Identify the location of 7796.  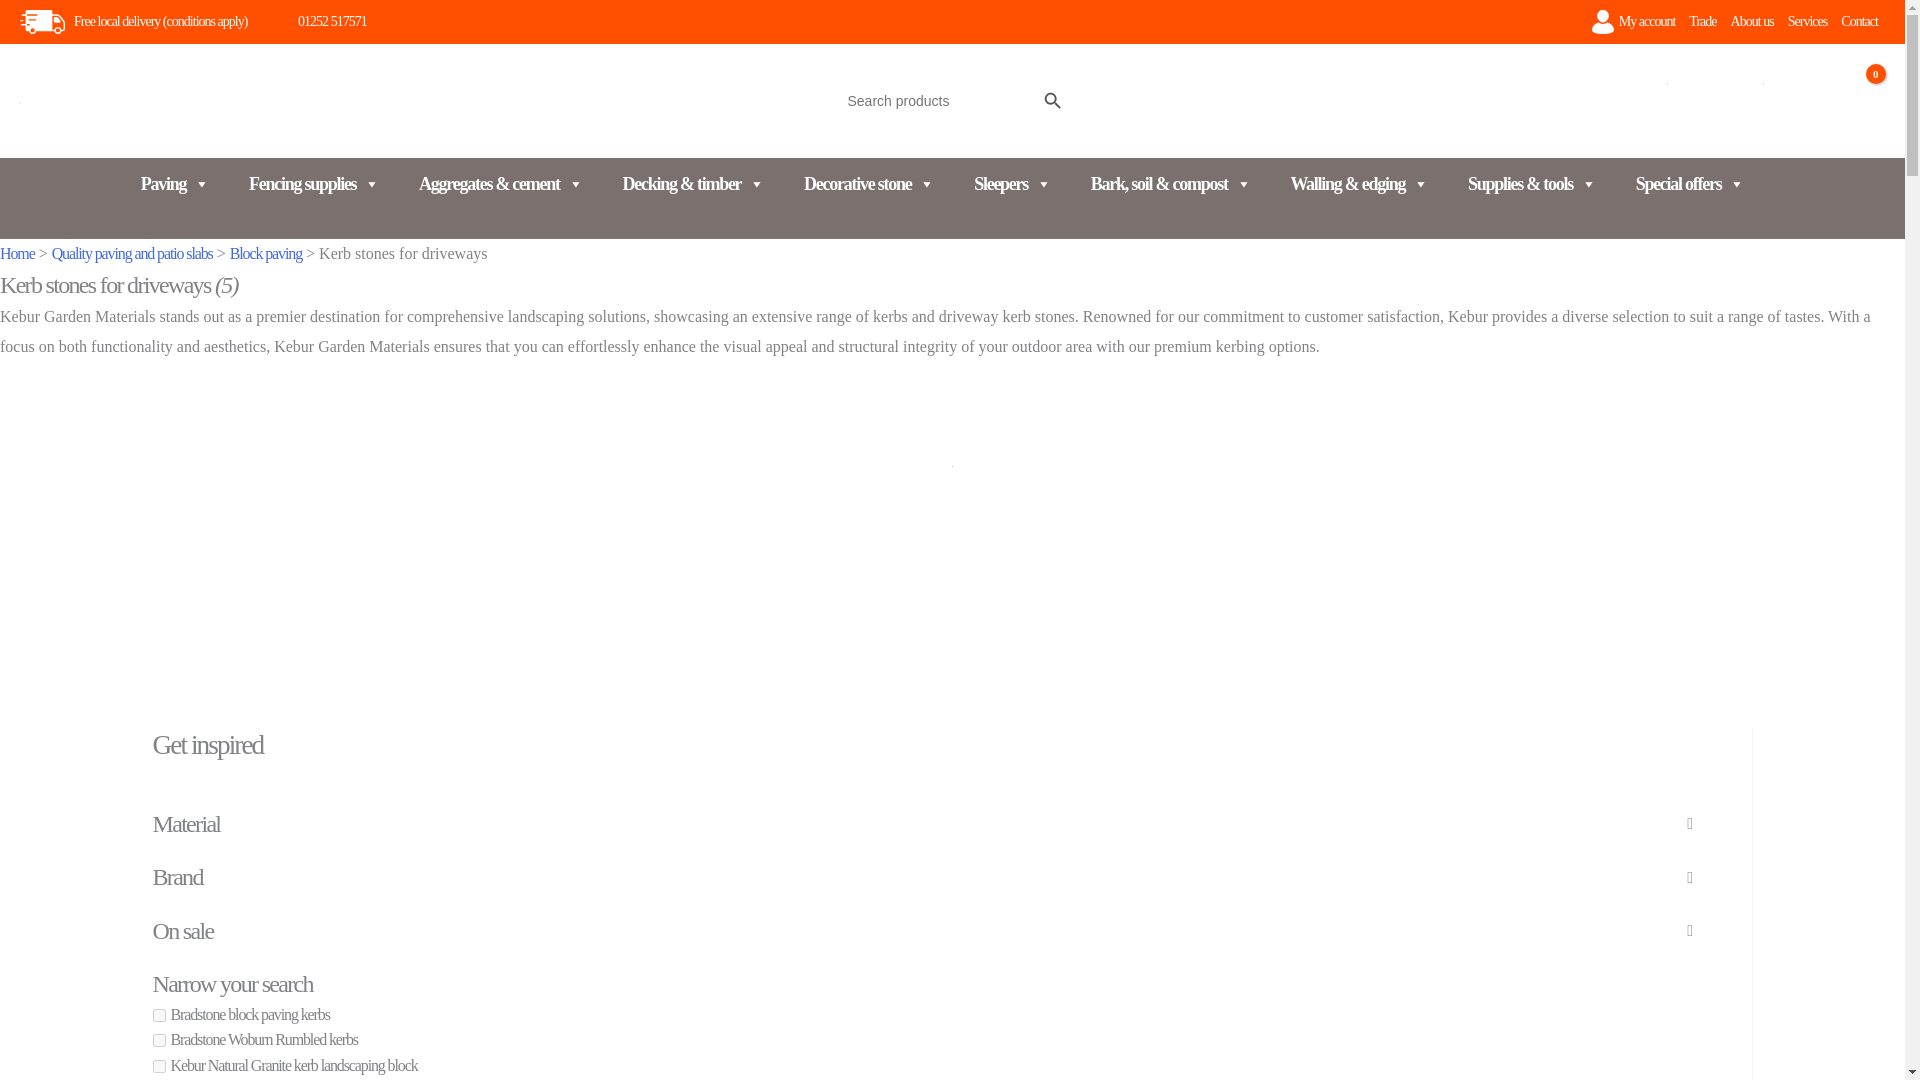
(158, 1014).